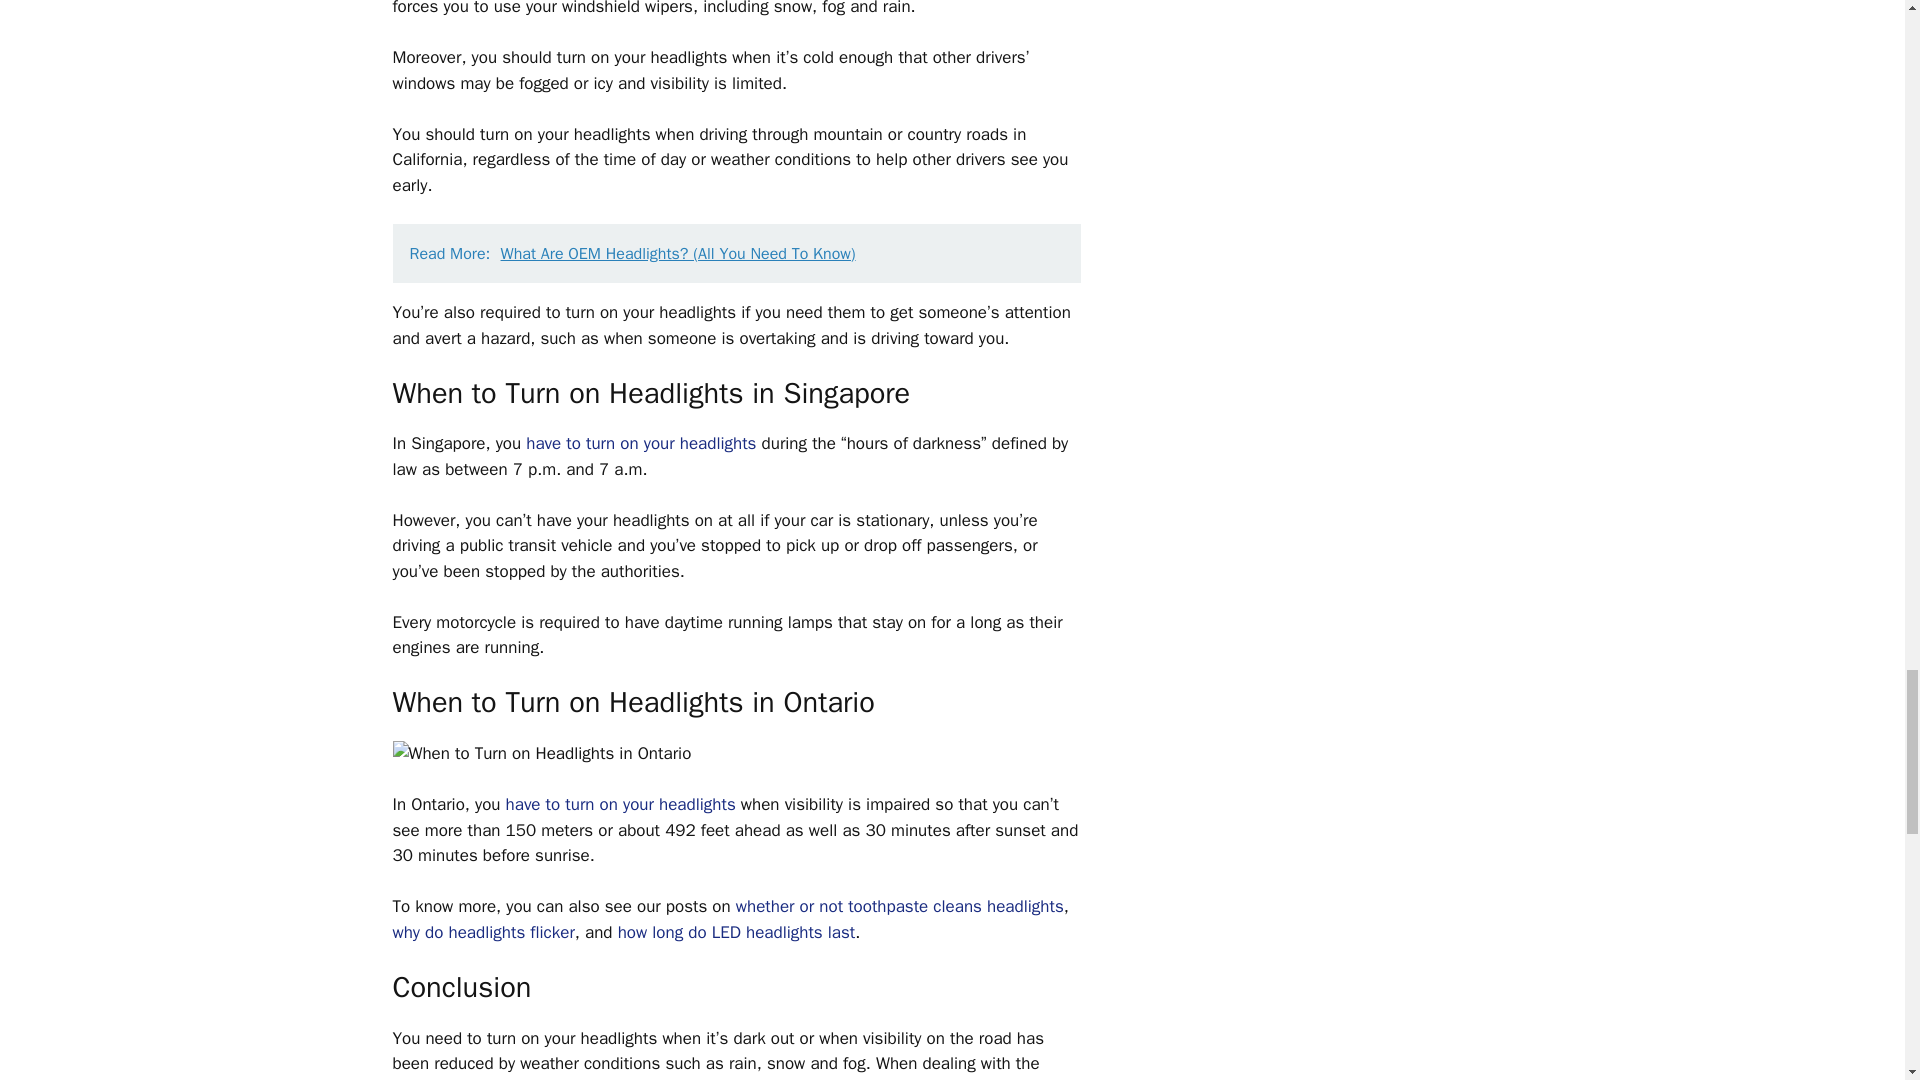 This screenshot has height=1080, width=1920. Describe the element at coordinates (641, 443) in the screenshot. I see `have to turn on your headlights` at that location.